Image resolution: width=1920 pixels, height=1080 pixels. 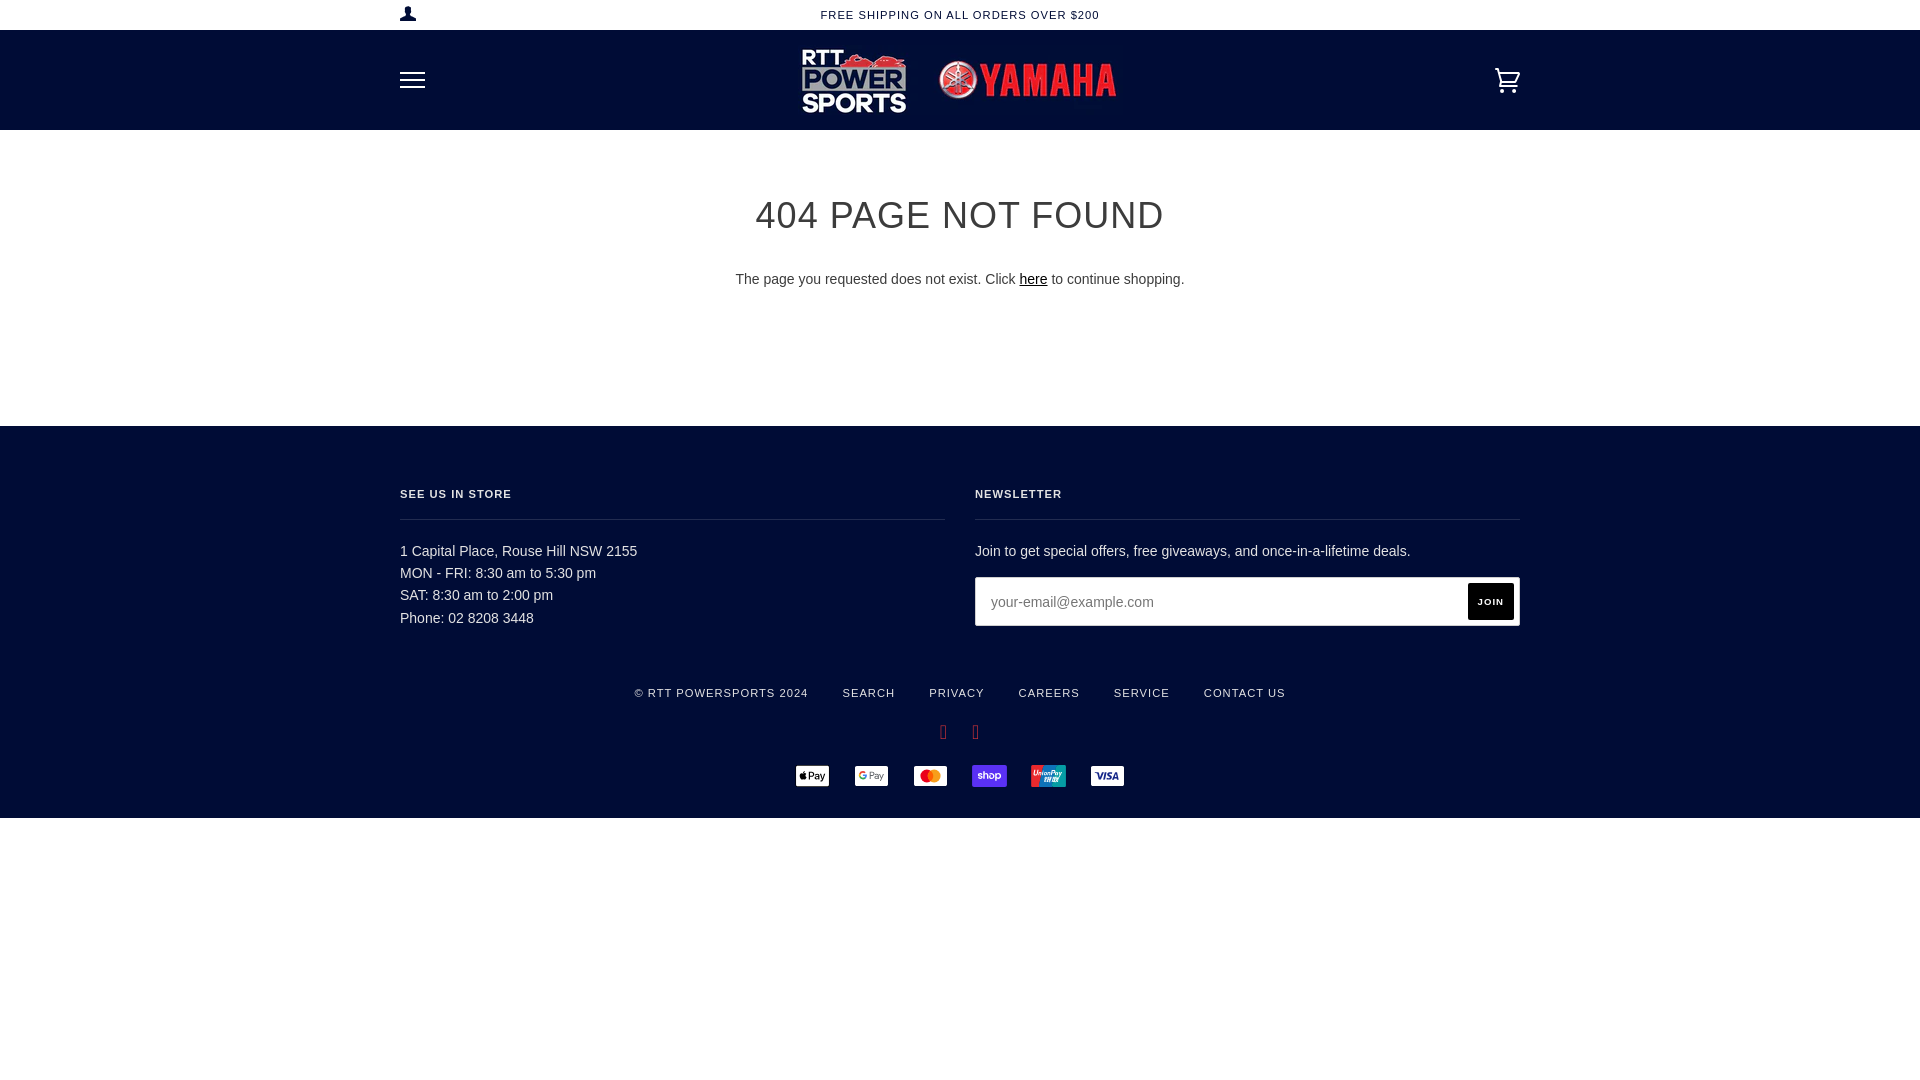 I want to click on Search, so click(x=1508, y=15).